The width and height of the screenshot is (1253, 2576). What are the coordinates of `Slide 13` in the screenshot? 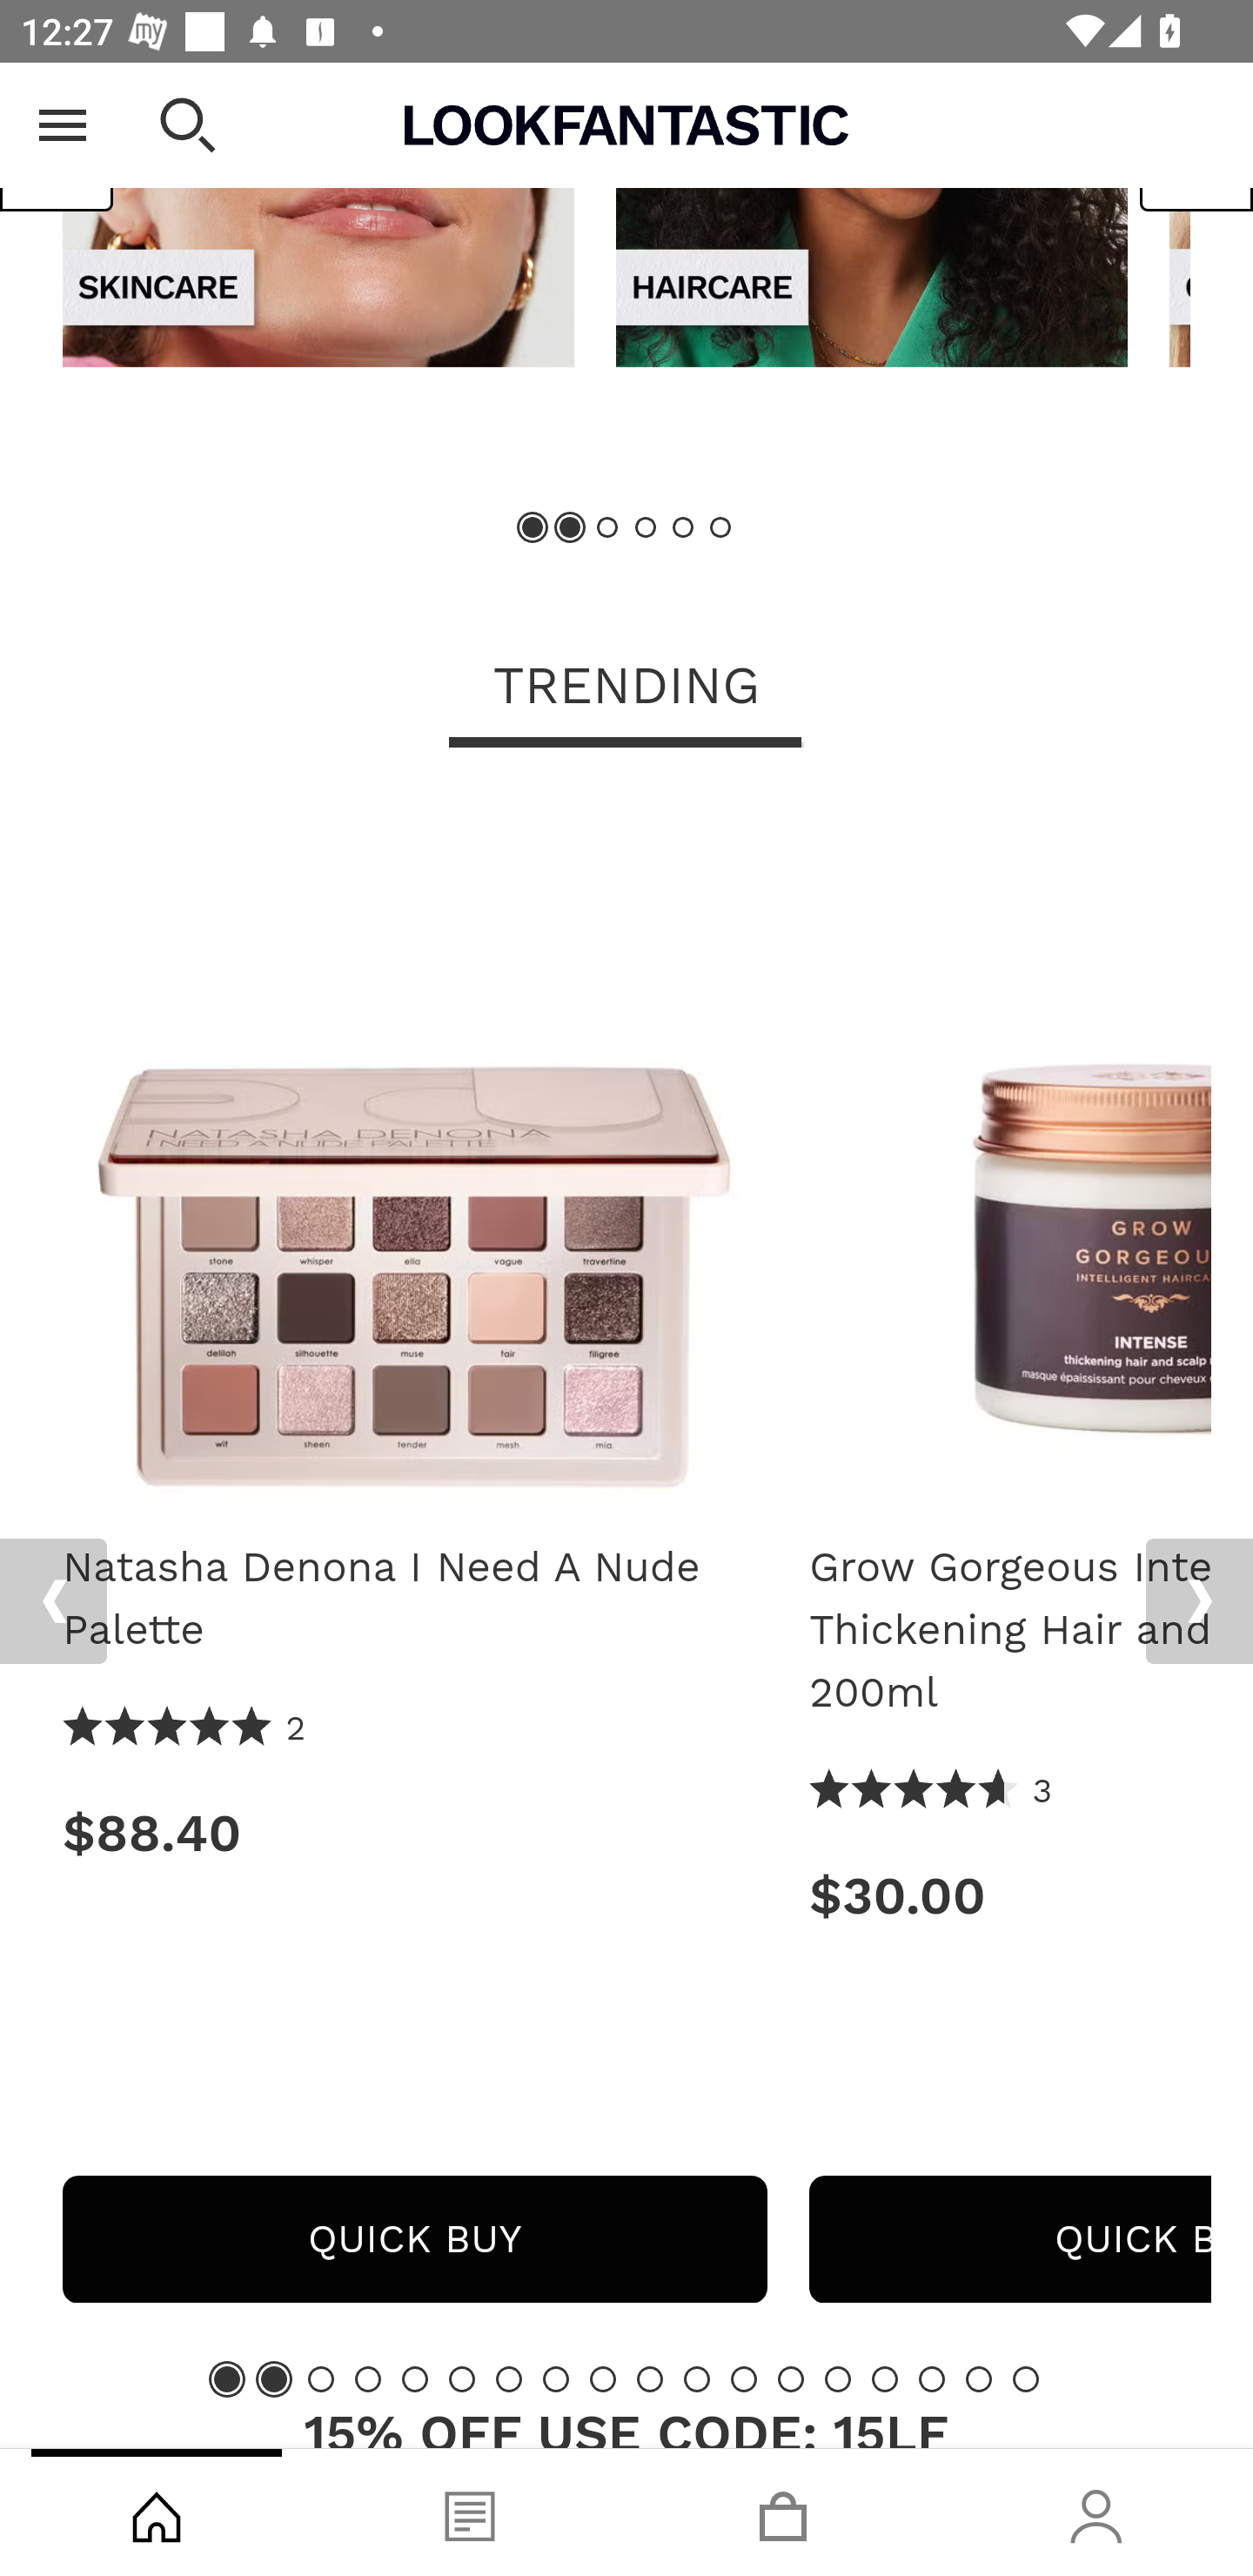 It's located at (791, 2378).